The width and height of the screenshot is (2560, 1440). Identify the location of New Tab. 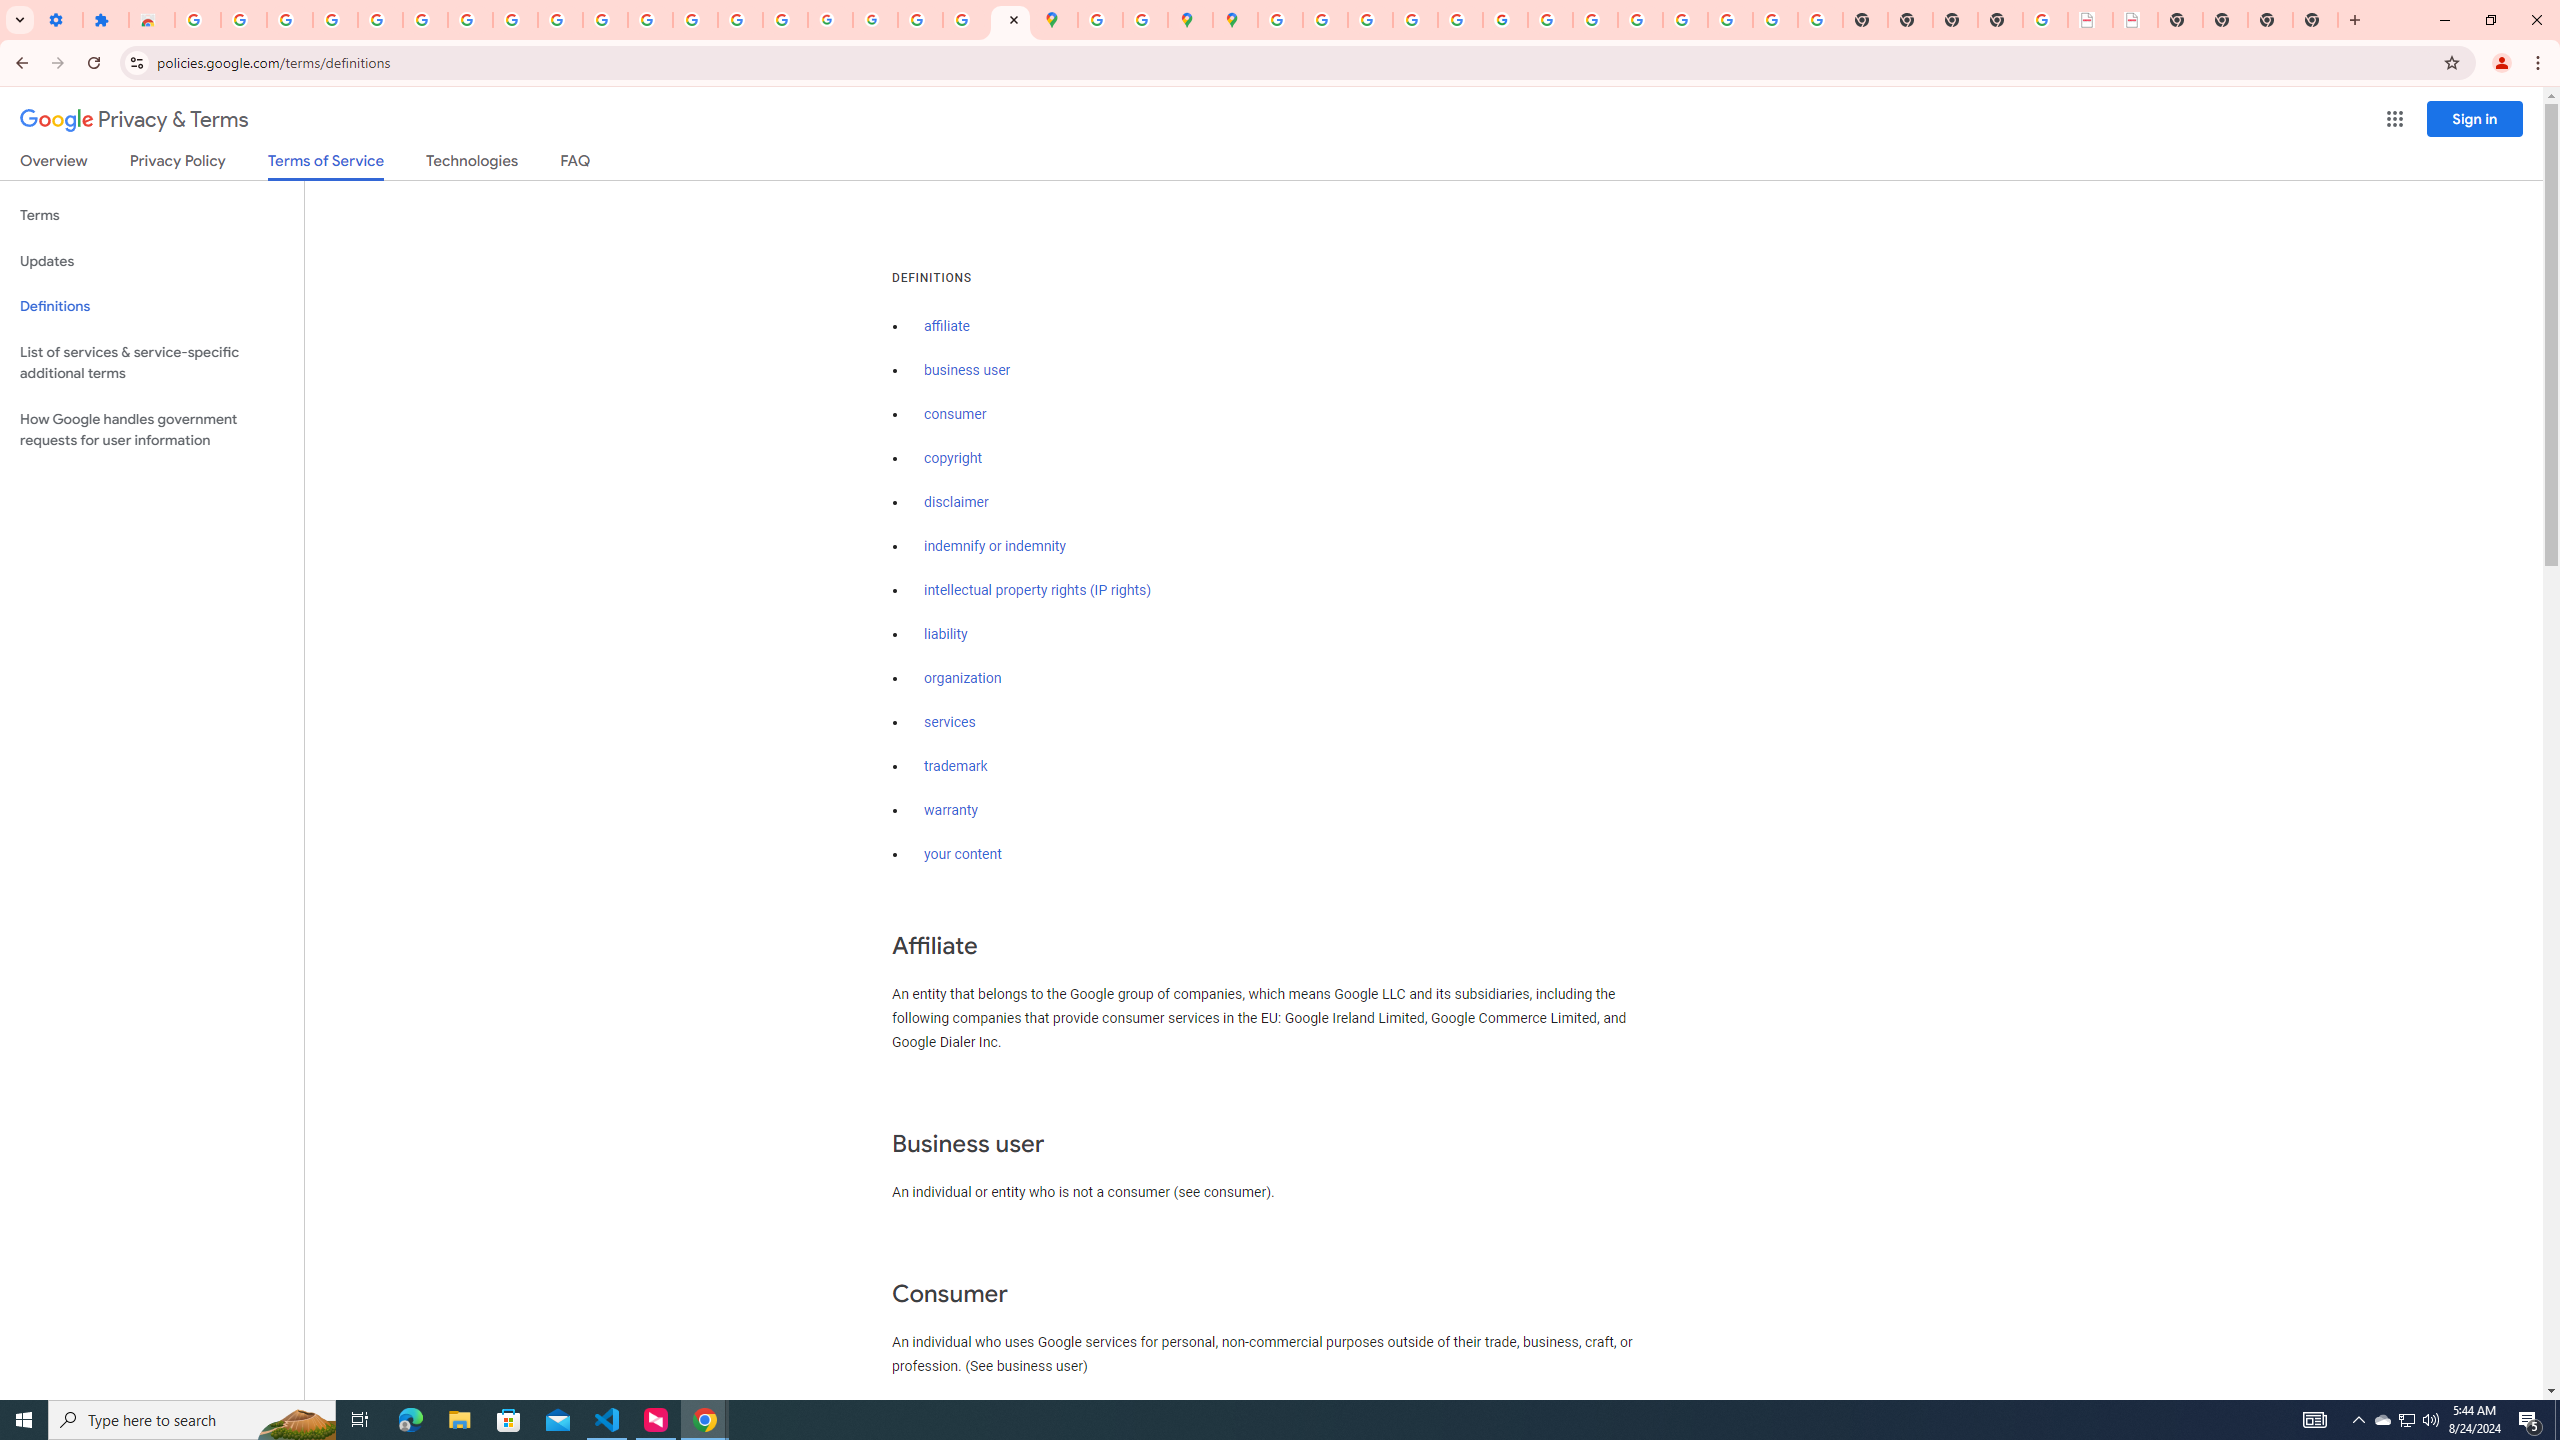
(2315, 20).